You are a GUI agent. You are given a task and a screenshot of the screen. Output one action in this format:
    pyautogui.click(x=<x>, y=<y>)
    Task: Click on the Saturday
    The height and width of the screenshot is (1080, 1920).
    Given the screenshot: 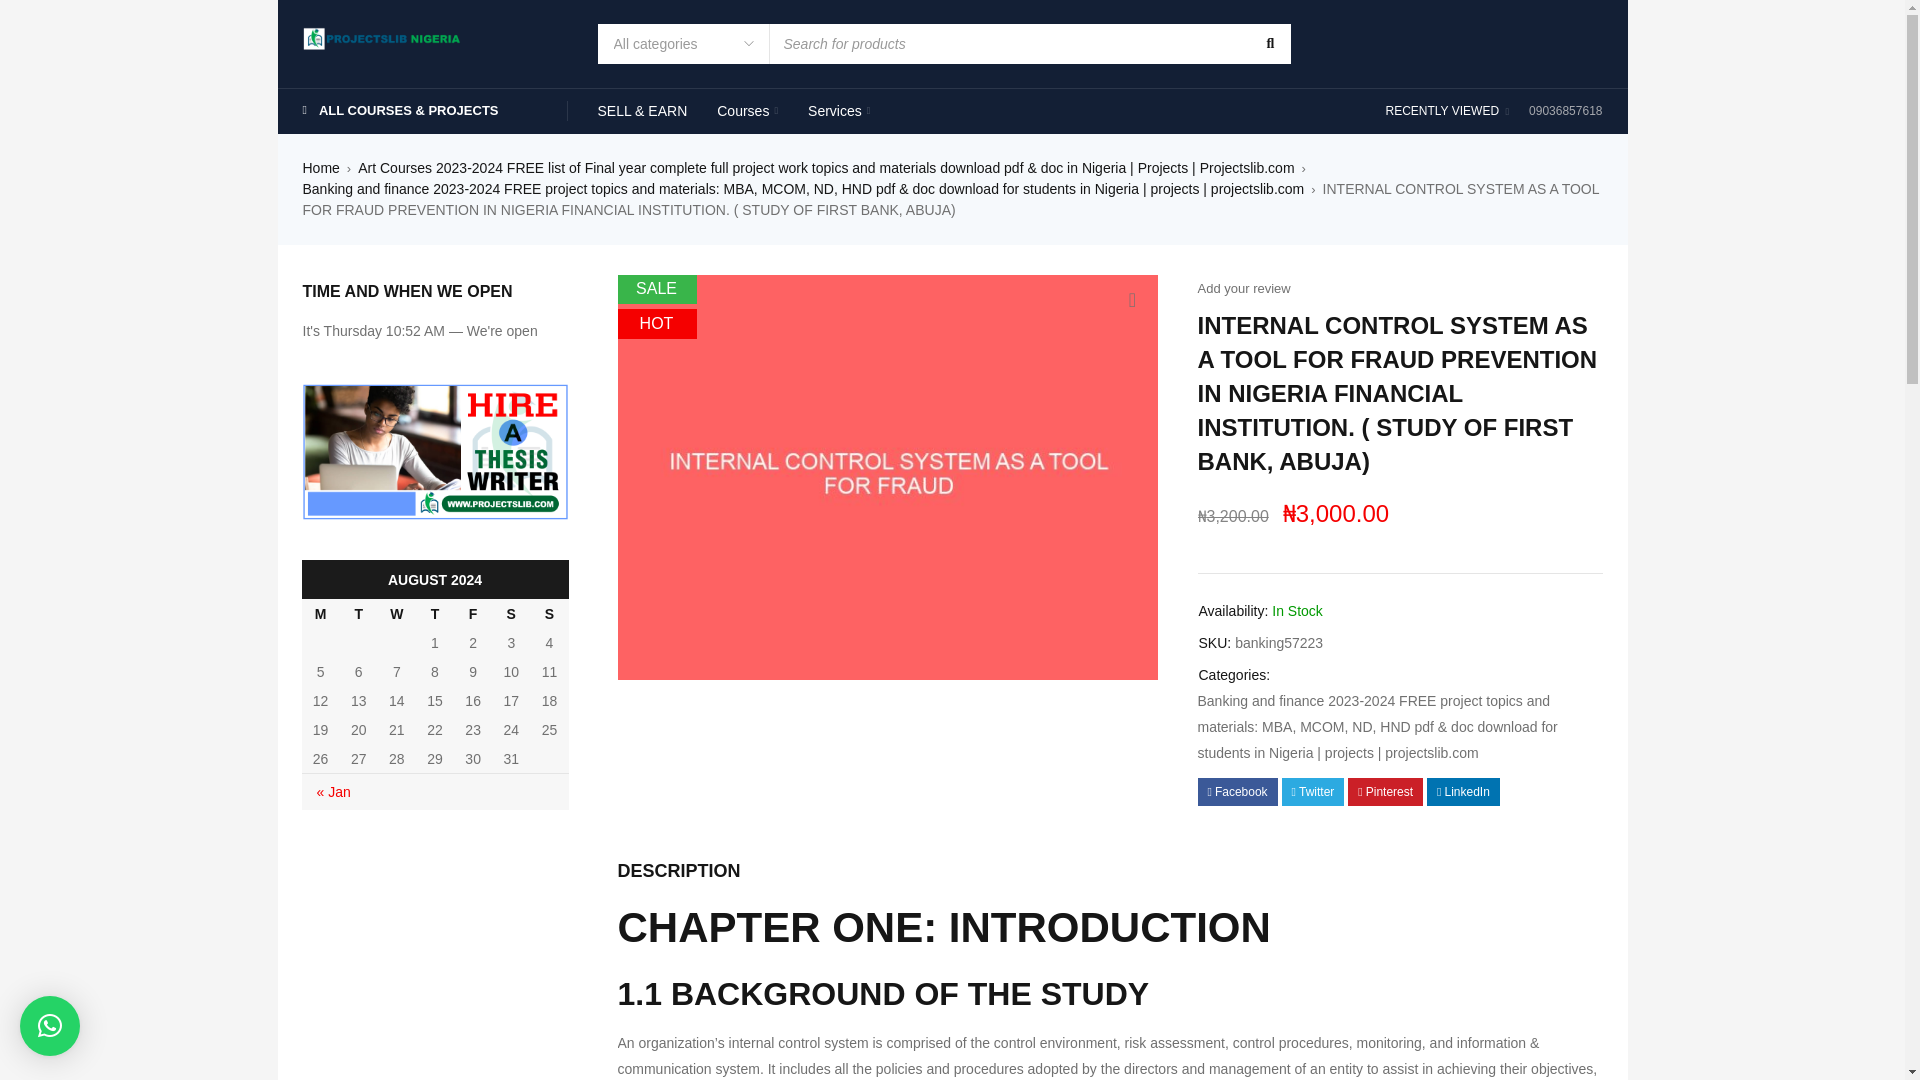 What is the action you would take?
    pyautogui.click(x=510, y=613)
    